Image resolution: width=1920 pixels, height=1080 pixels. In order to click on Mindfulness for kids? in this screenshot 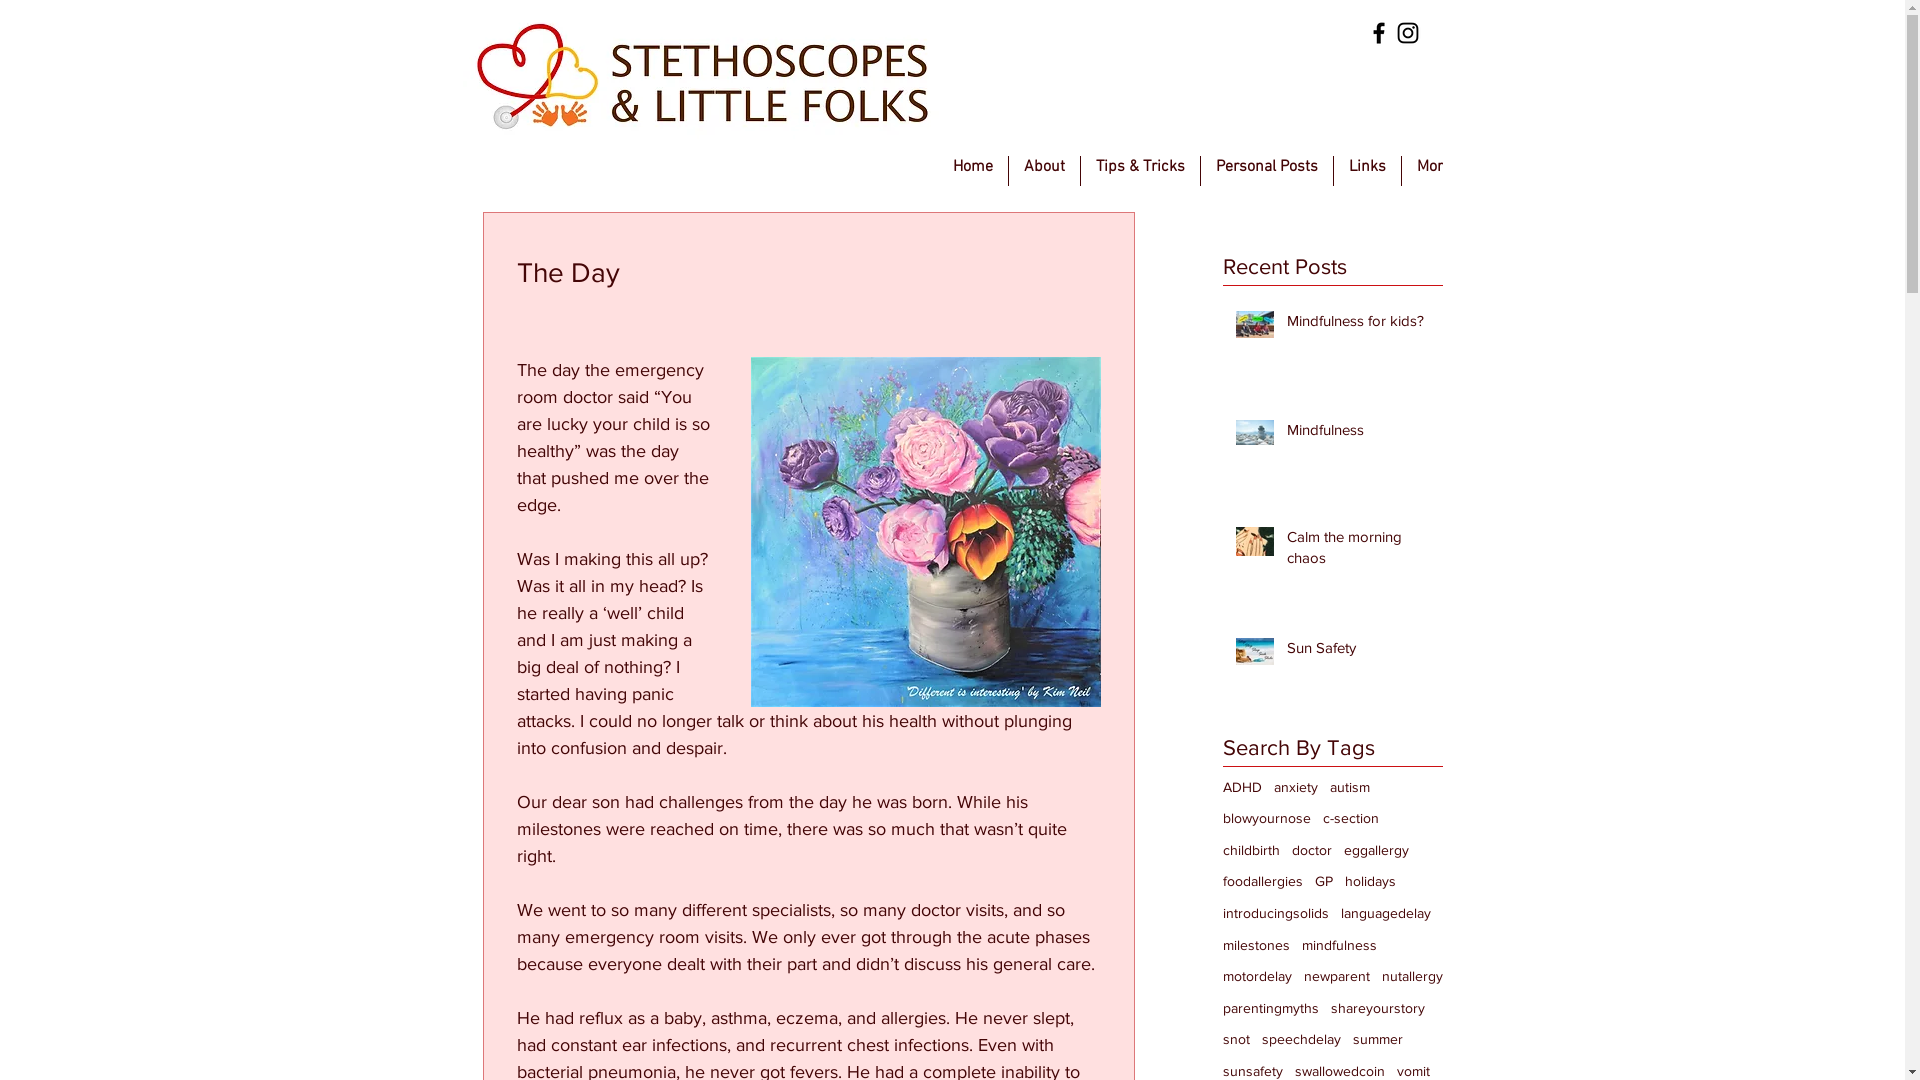, I will do `click(1358, 324)`.